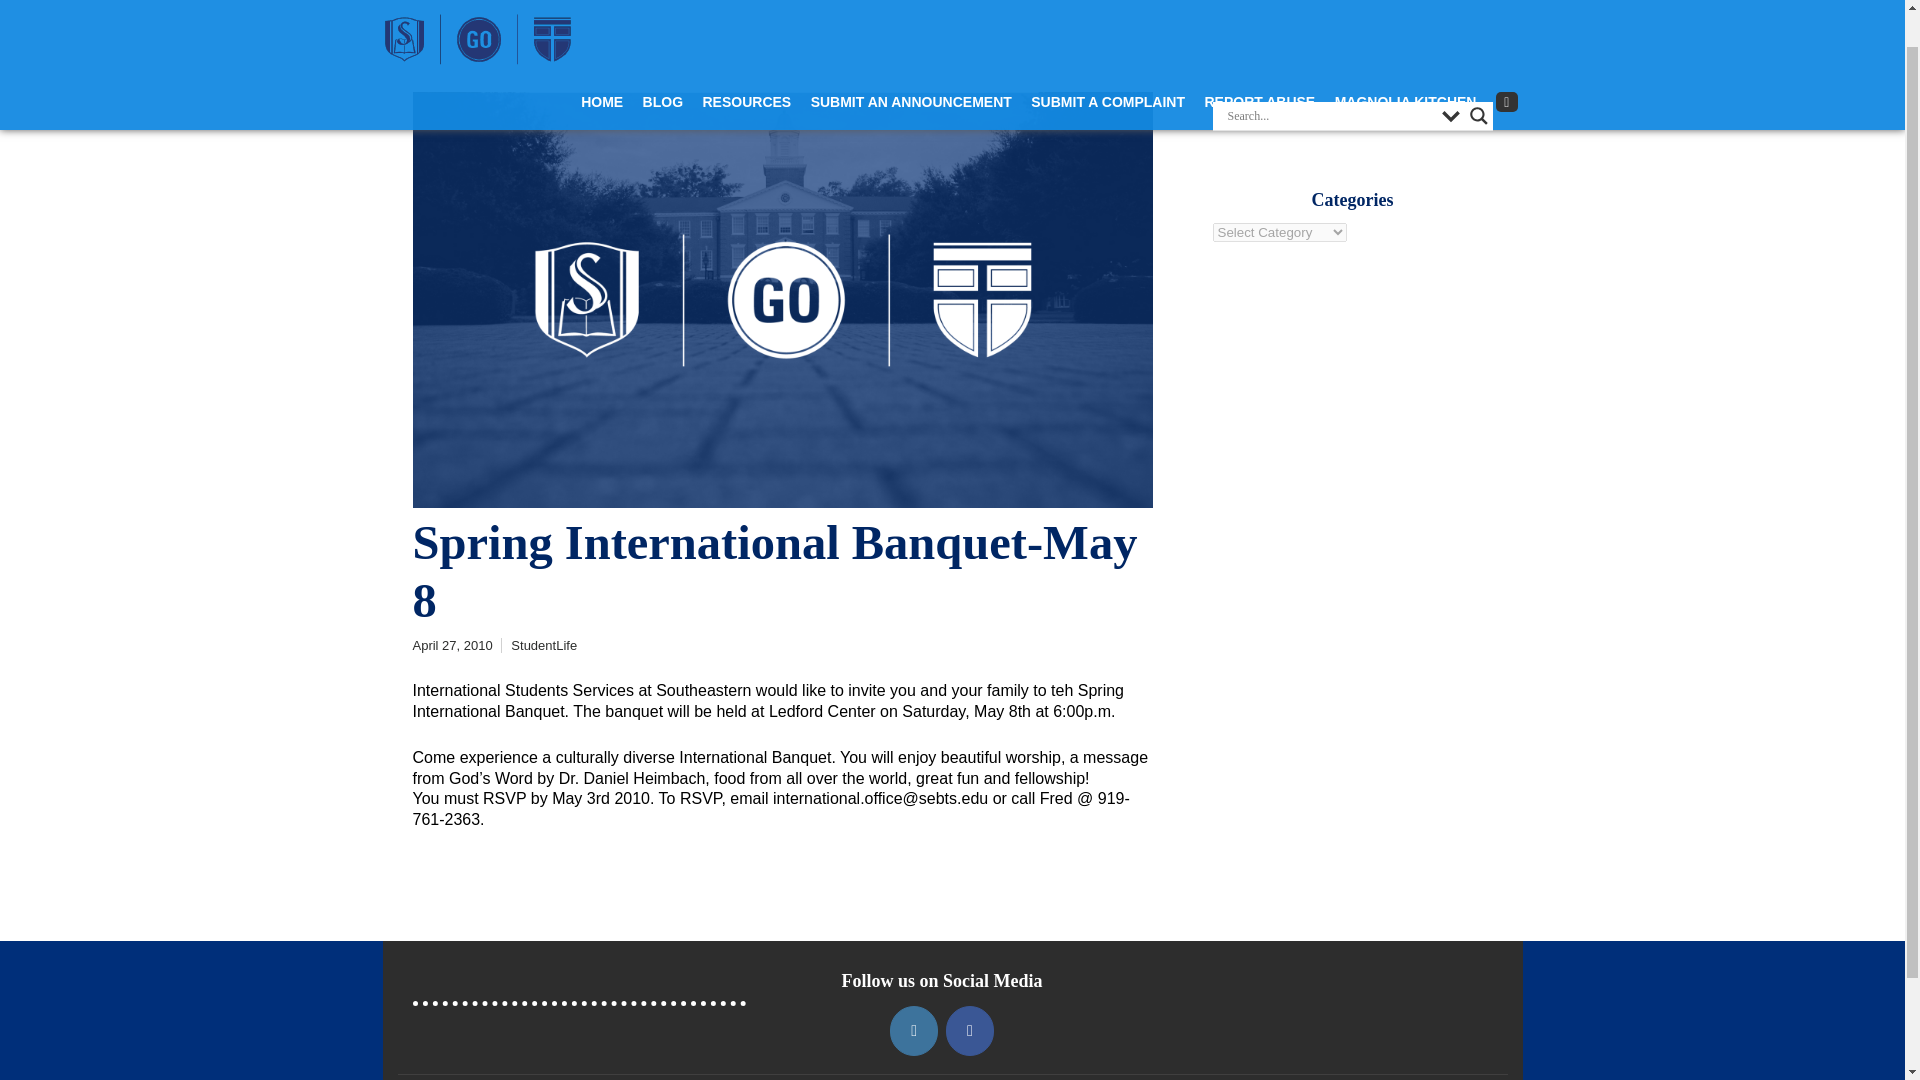  Describe the element at coordinates (544, 646) in the screenshot. I see `Posts by StudentLife` at that location.